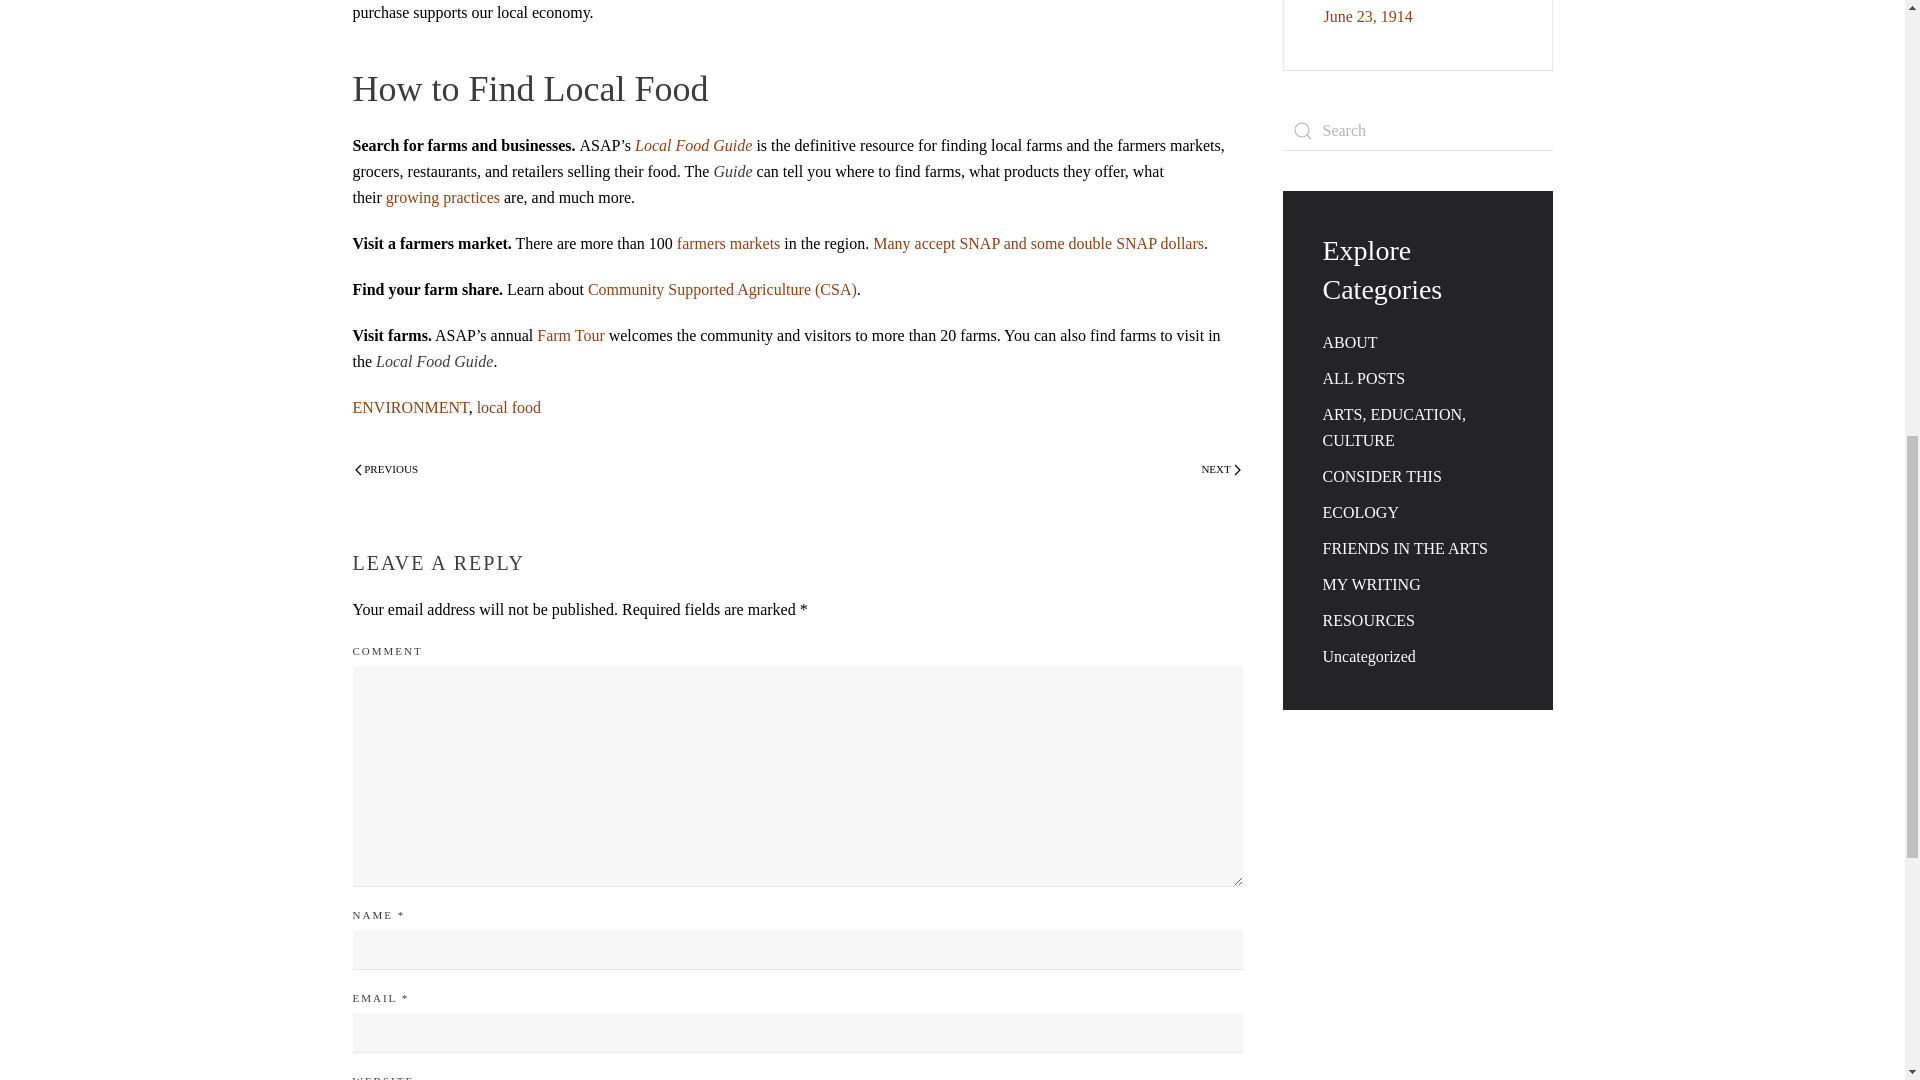 This screenshot has height=1080, width=1920. I want to click on Local Food Guide, so click(434, 362).